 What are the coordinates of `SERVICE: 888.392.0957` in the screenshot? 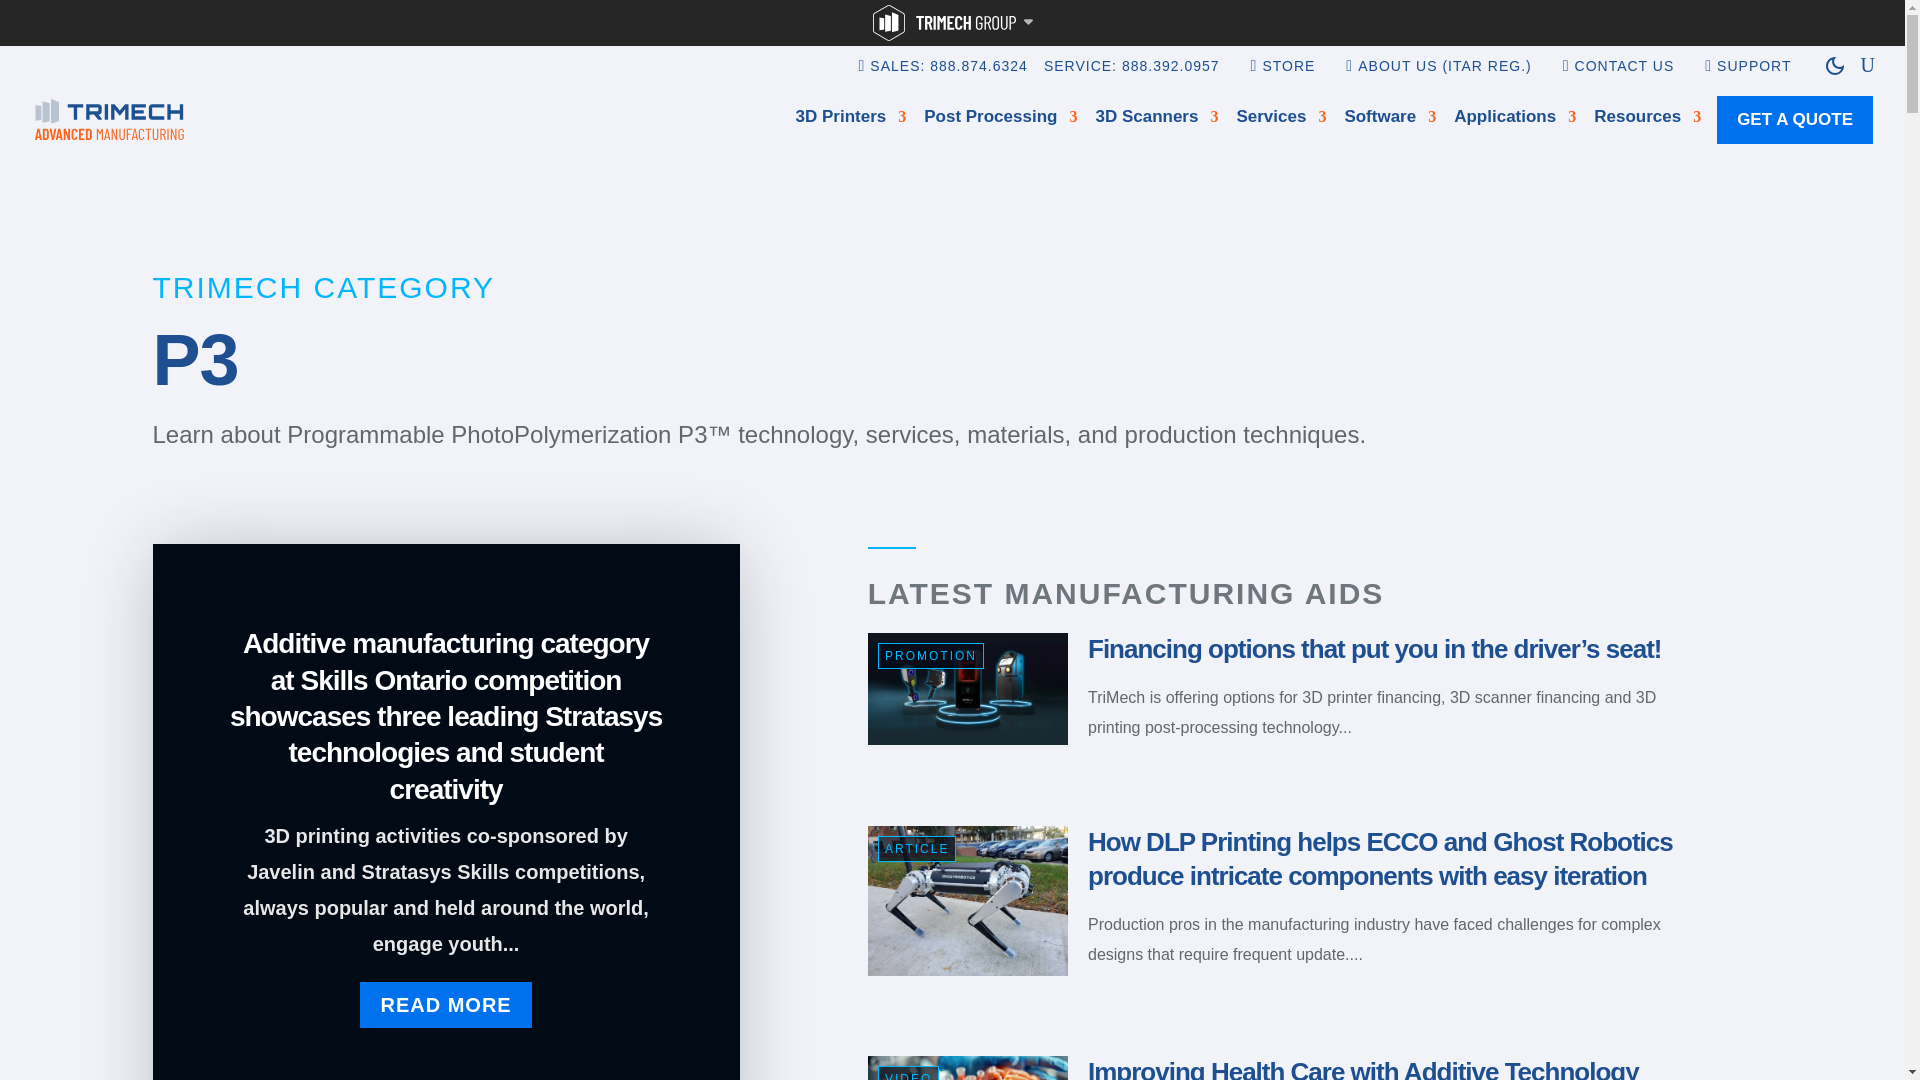 It's located at (1132, 80).